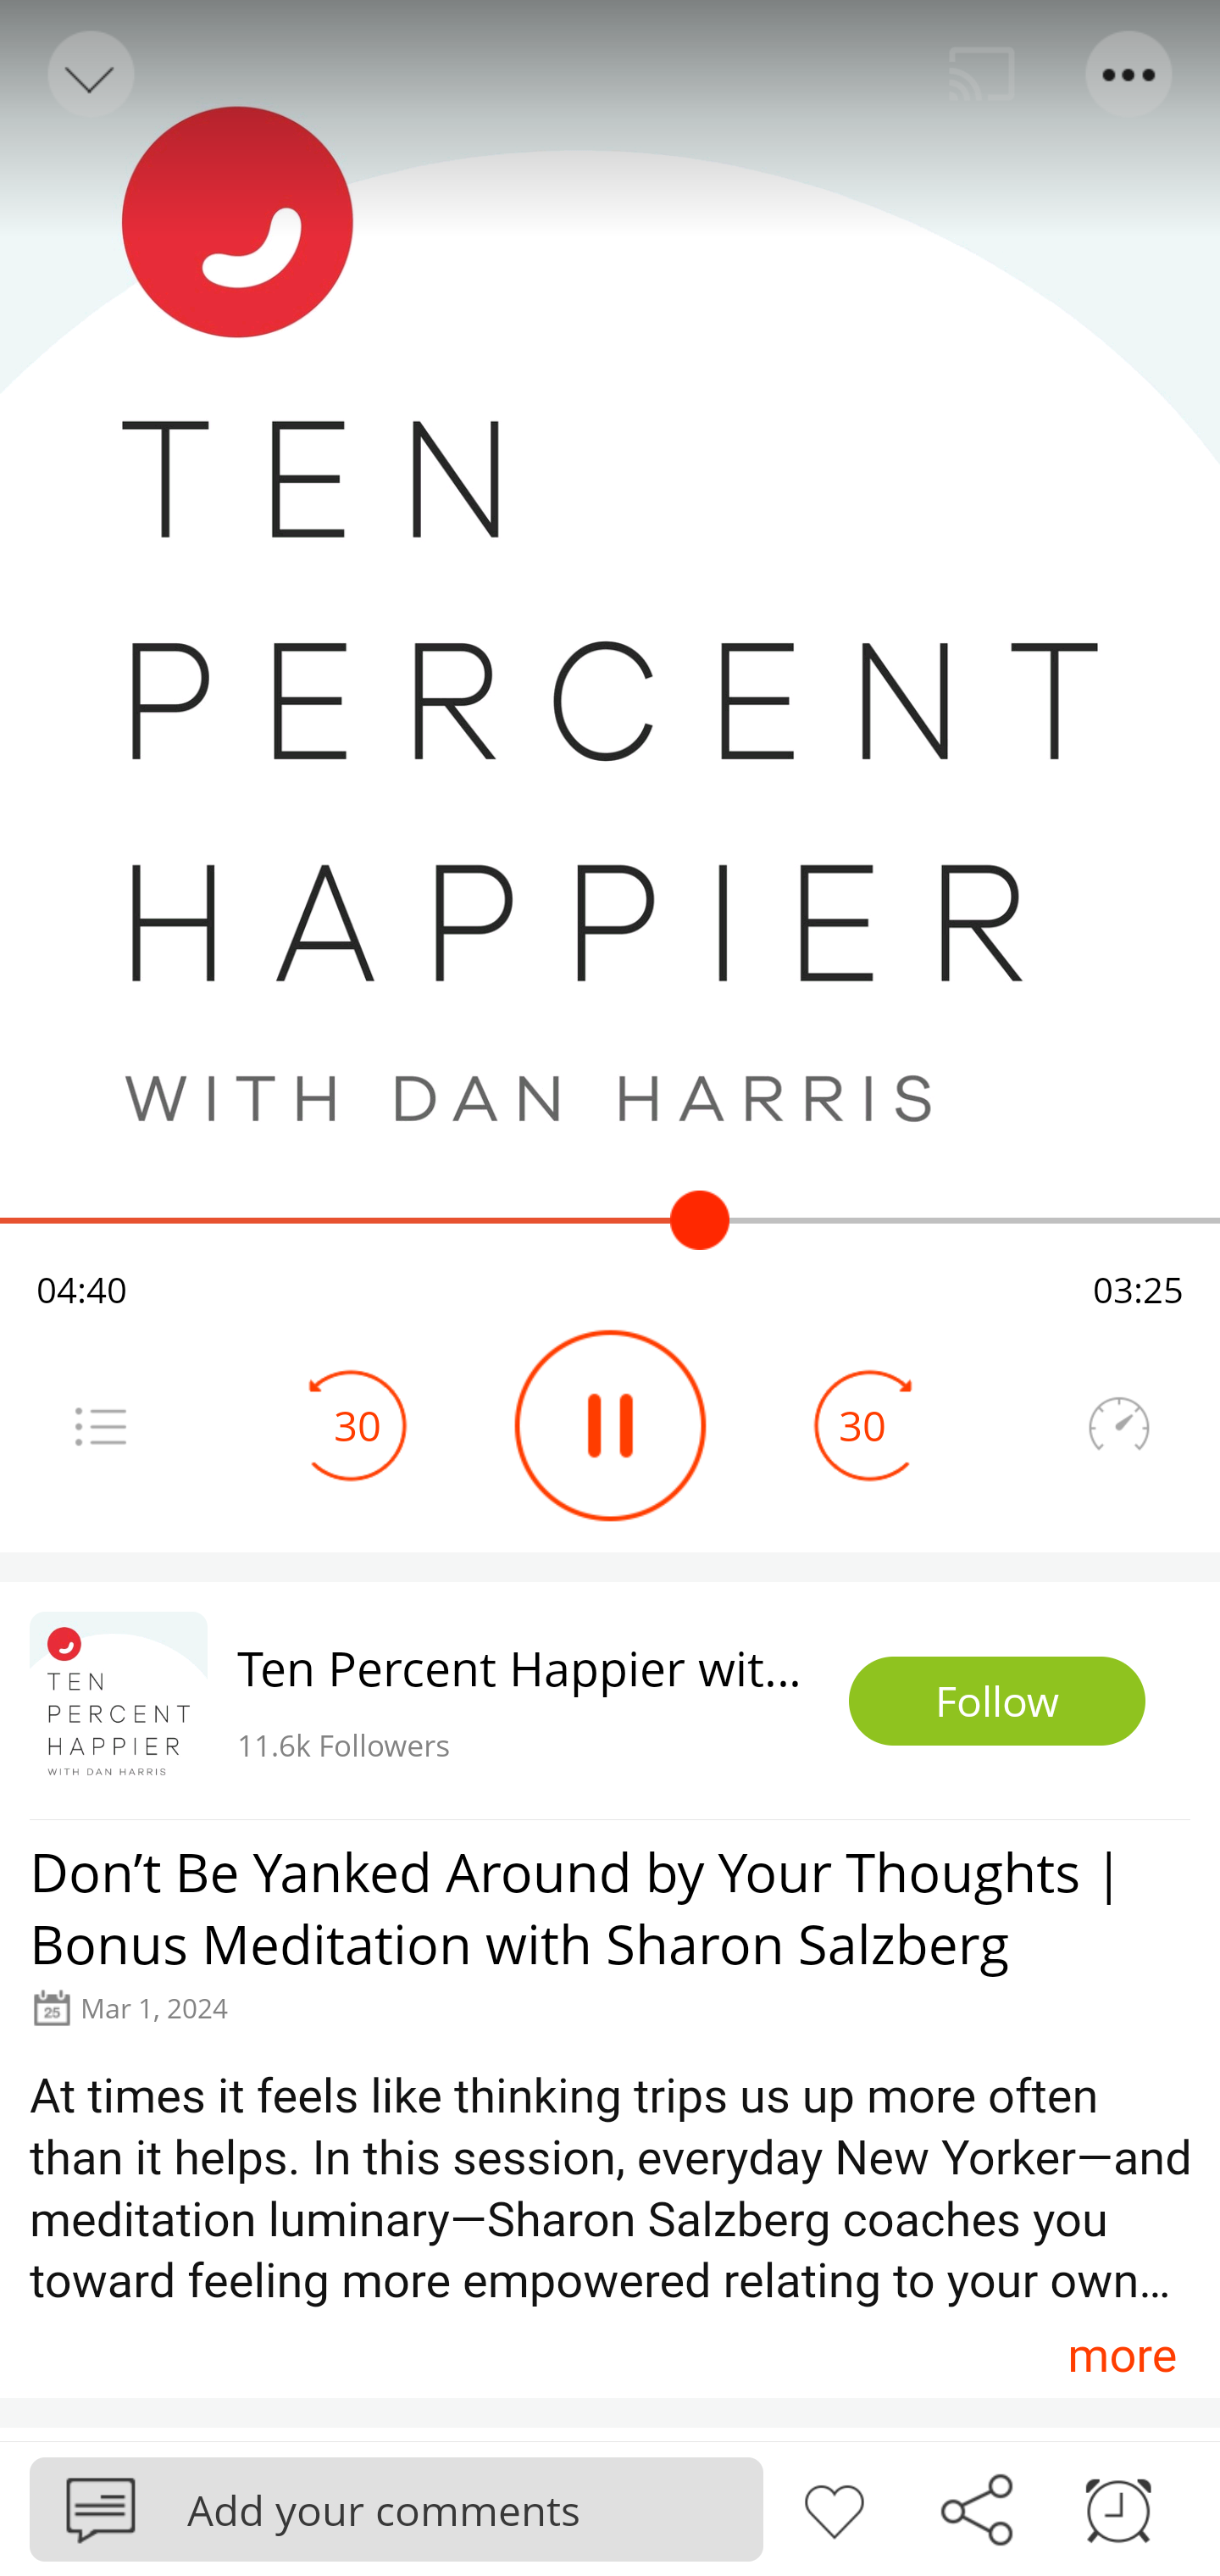 The image size is (1220, 2576). I want to click on Menu, so click(100, 1425).